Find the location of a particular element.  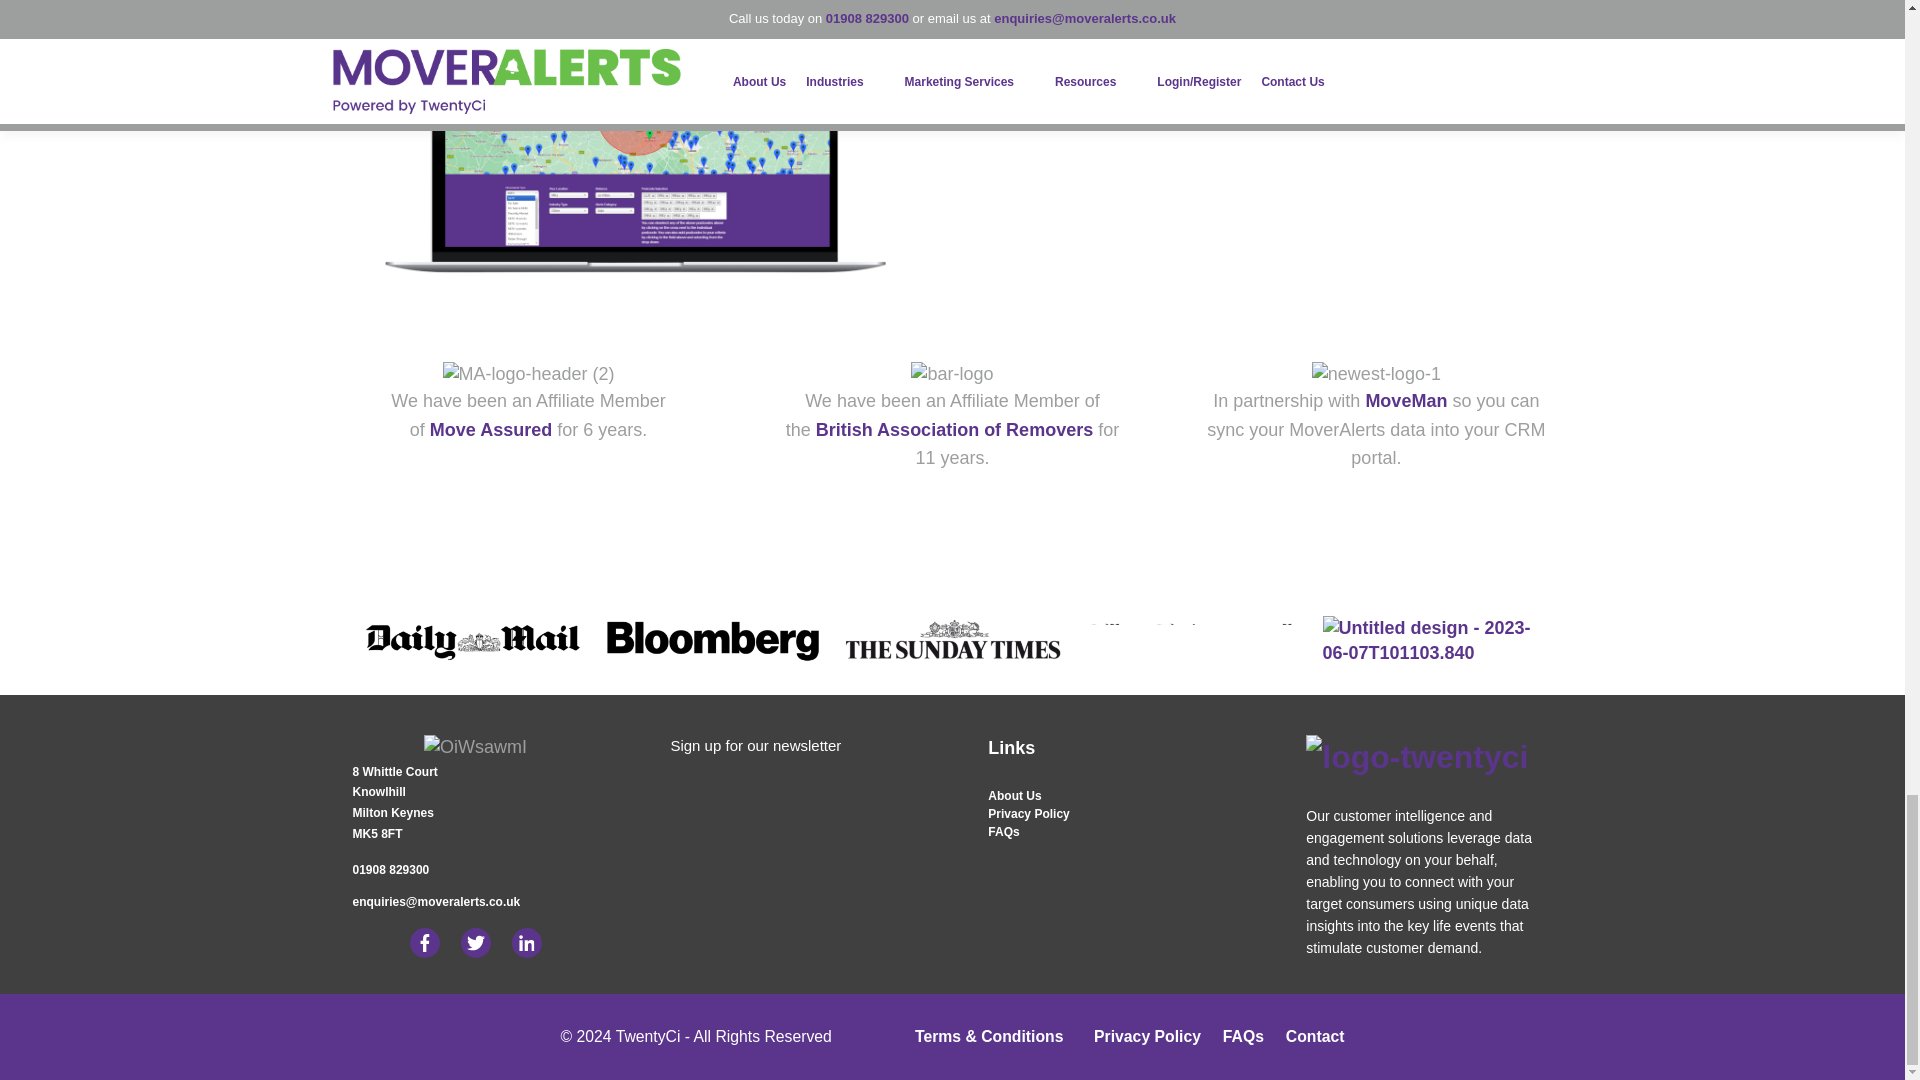

Move Assured is located at coordinates (491, 430).